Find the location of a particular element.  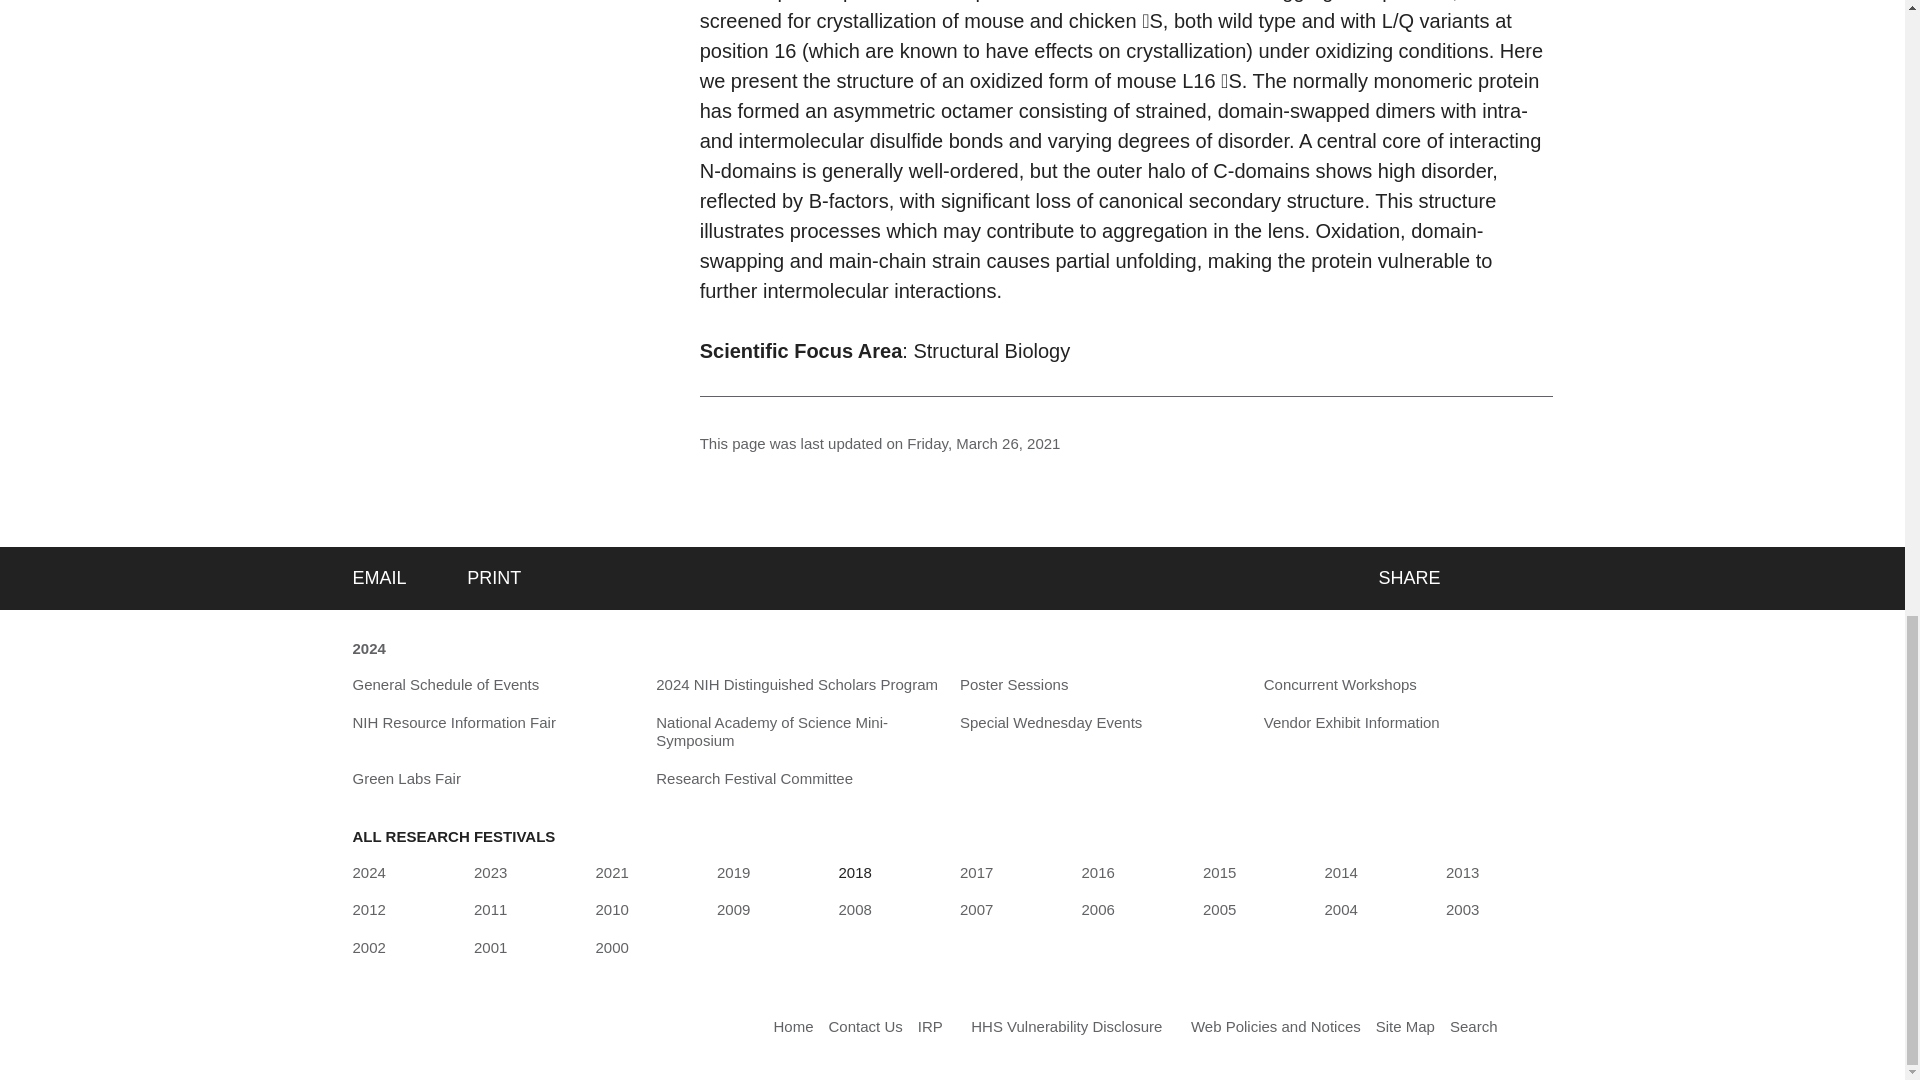

Special Wednesday Events is located at coordinates (1051, 723).